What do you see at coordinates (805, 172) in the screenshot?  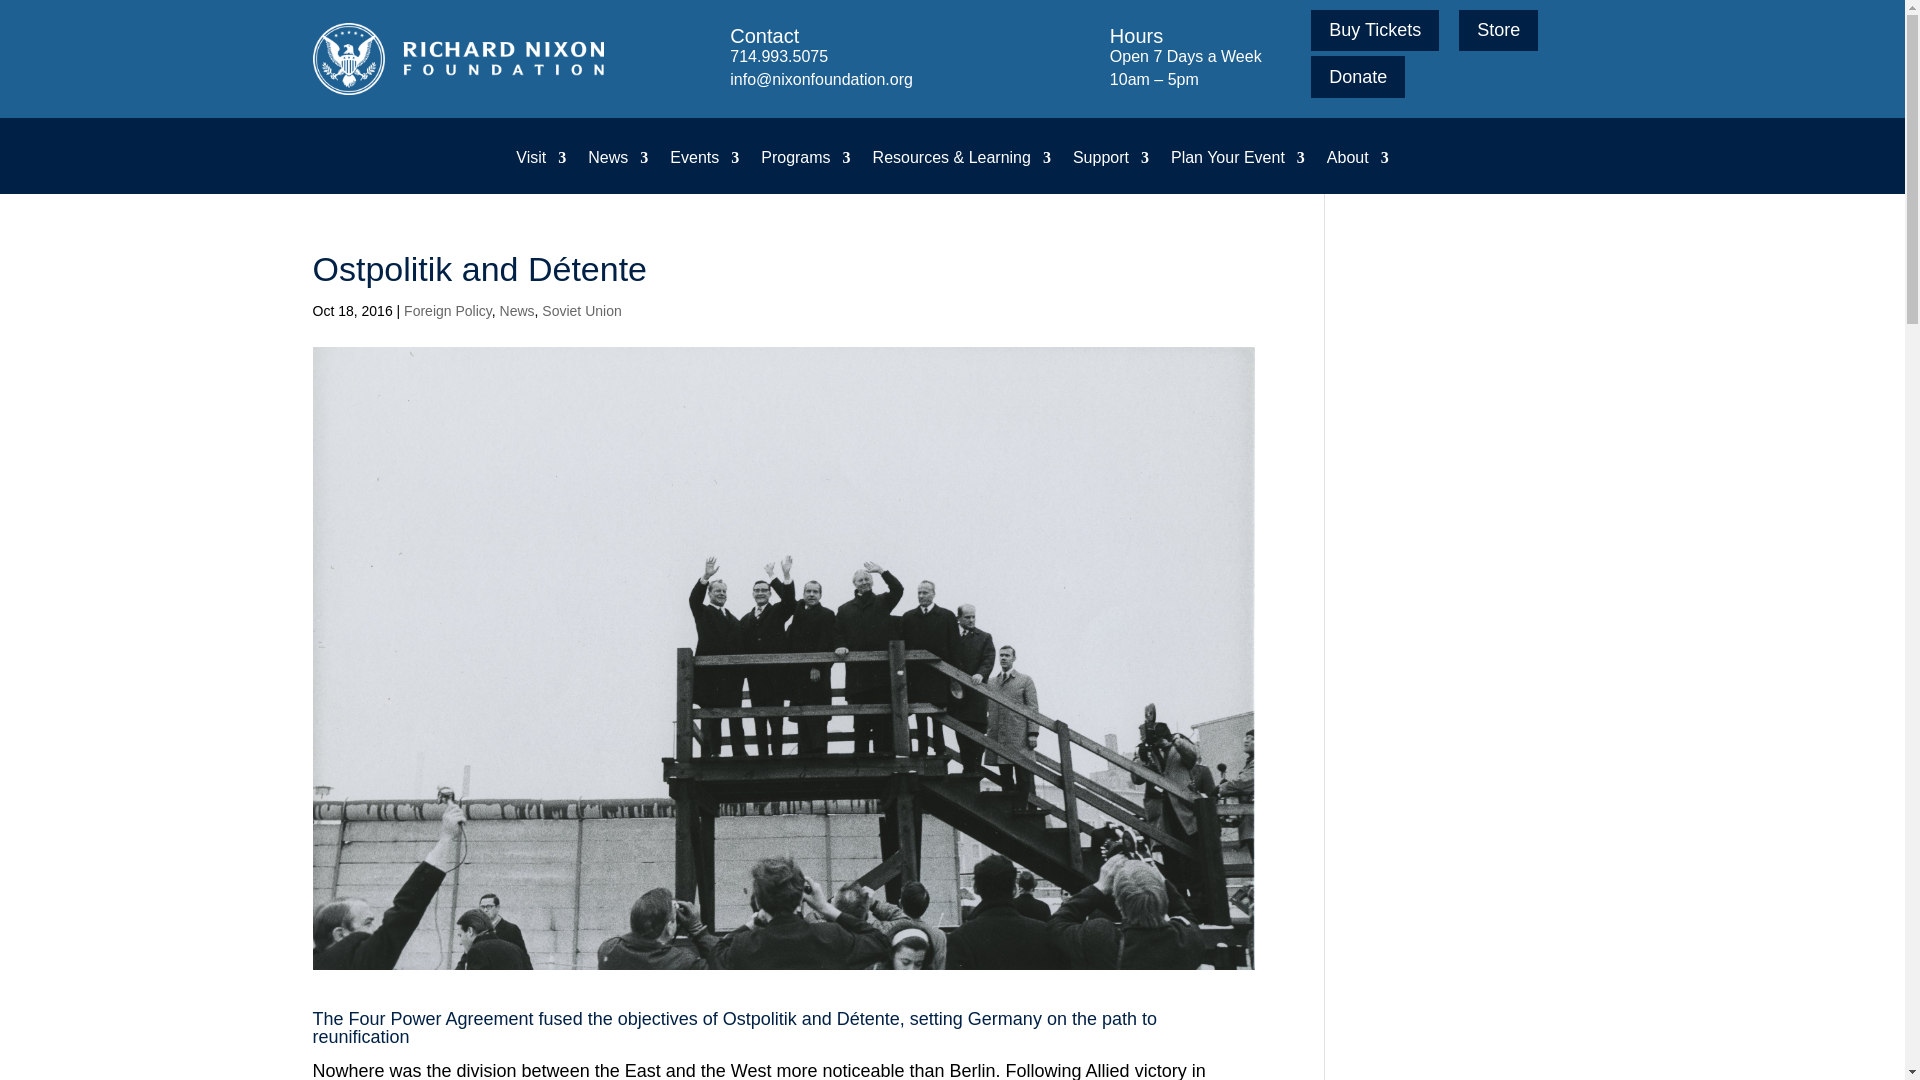 I see `Programs` at bounding box center [805, 172].